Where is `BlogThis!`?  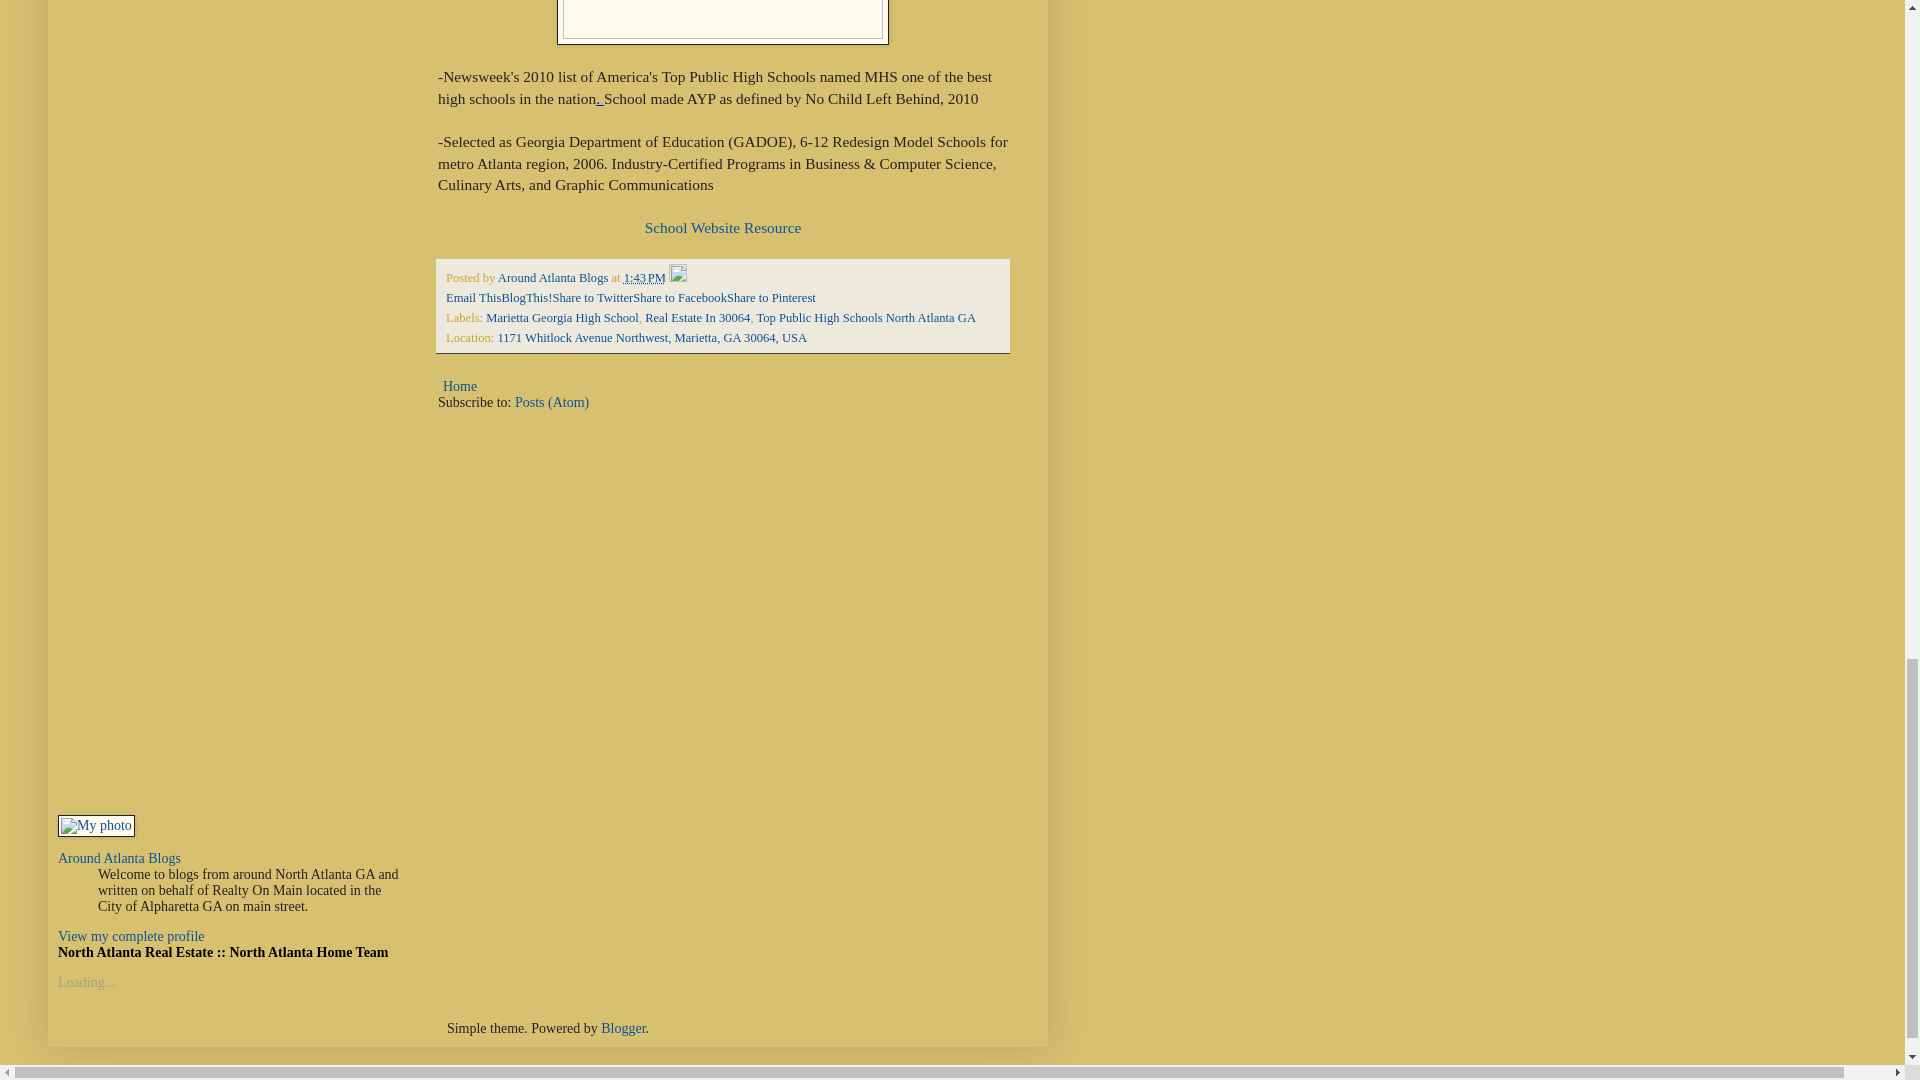
BlogThis! is located at coordinates (526, 297).